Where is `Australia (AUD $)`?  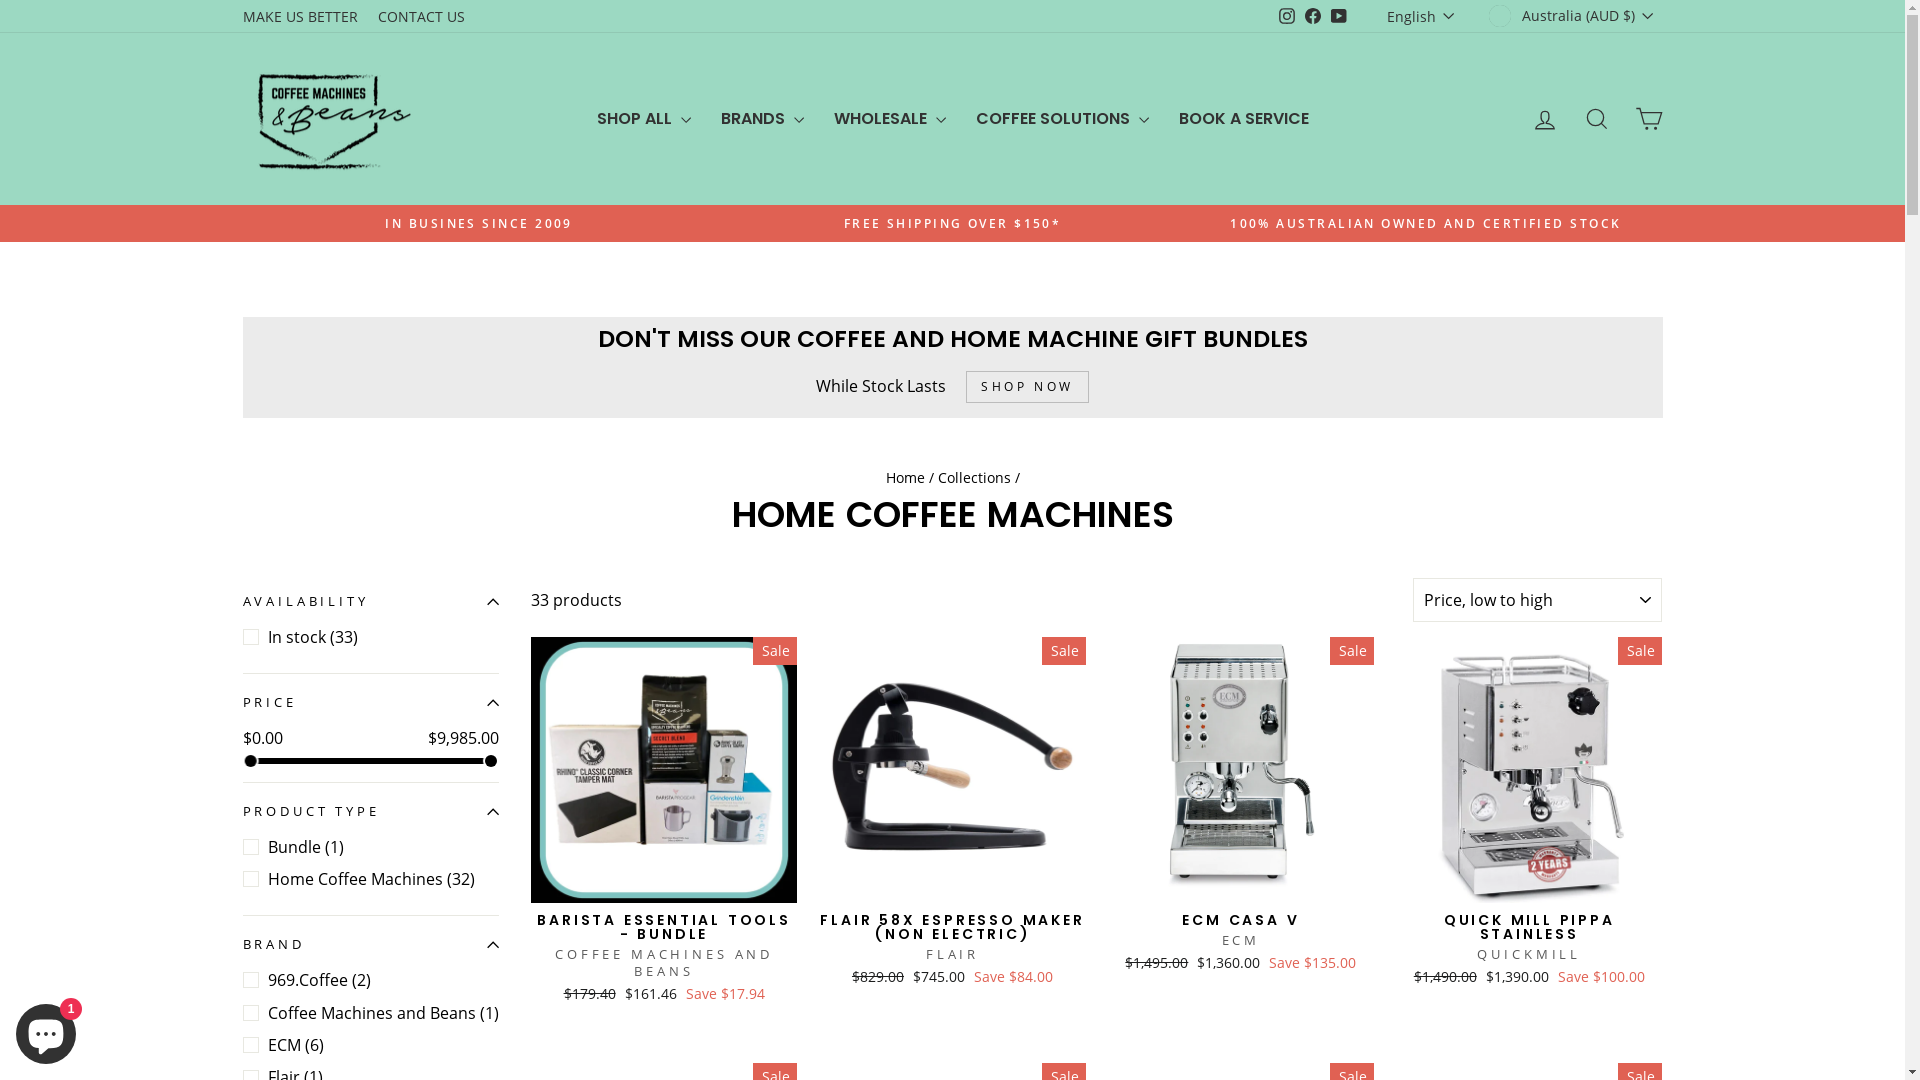 Australia (AUD $) is located at coordinates (1573, 16).